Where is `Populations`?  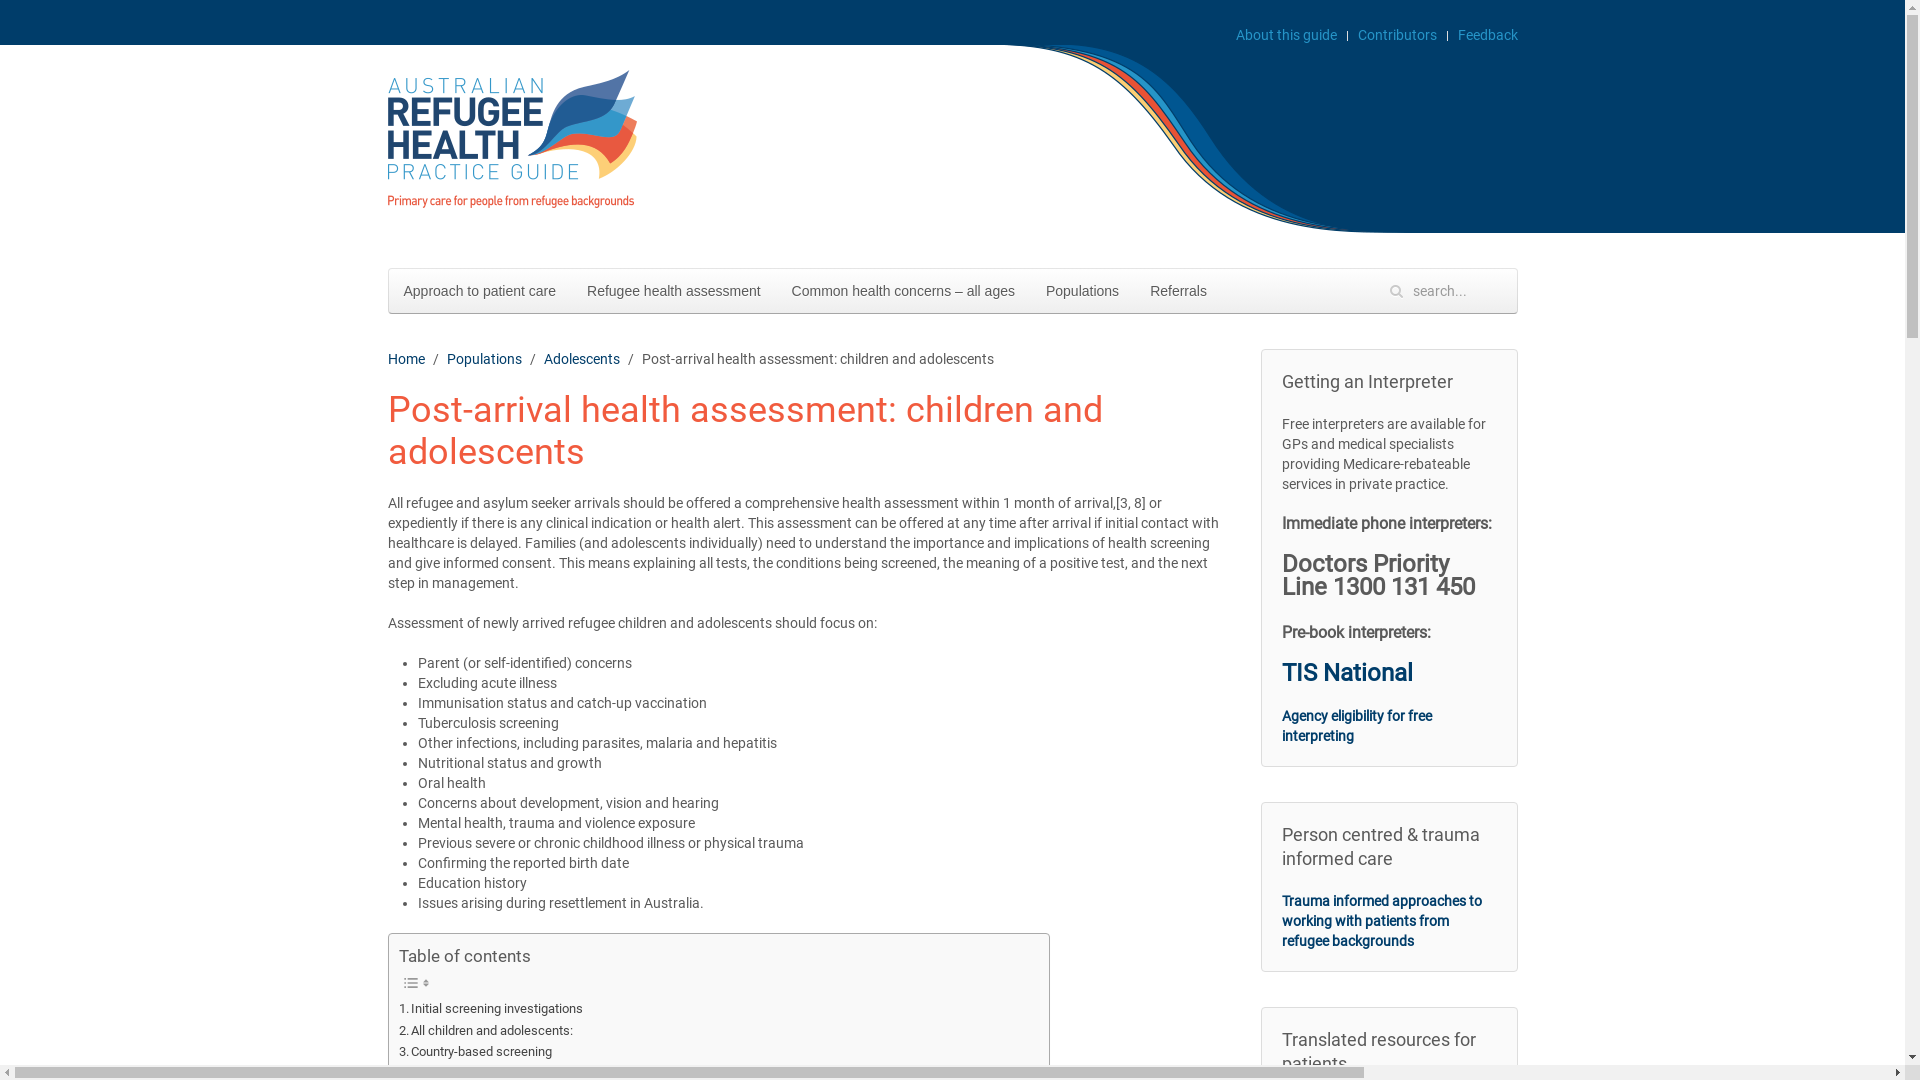 Populations is located at coordinates (1082, 290).